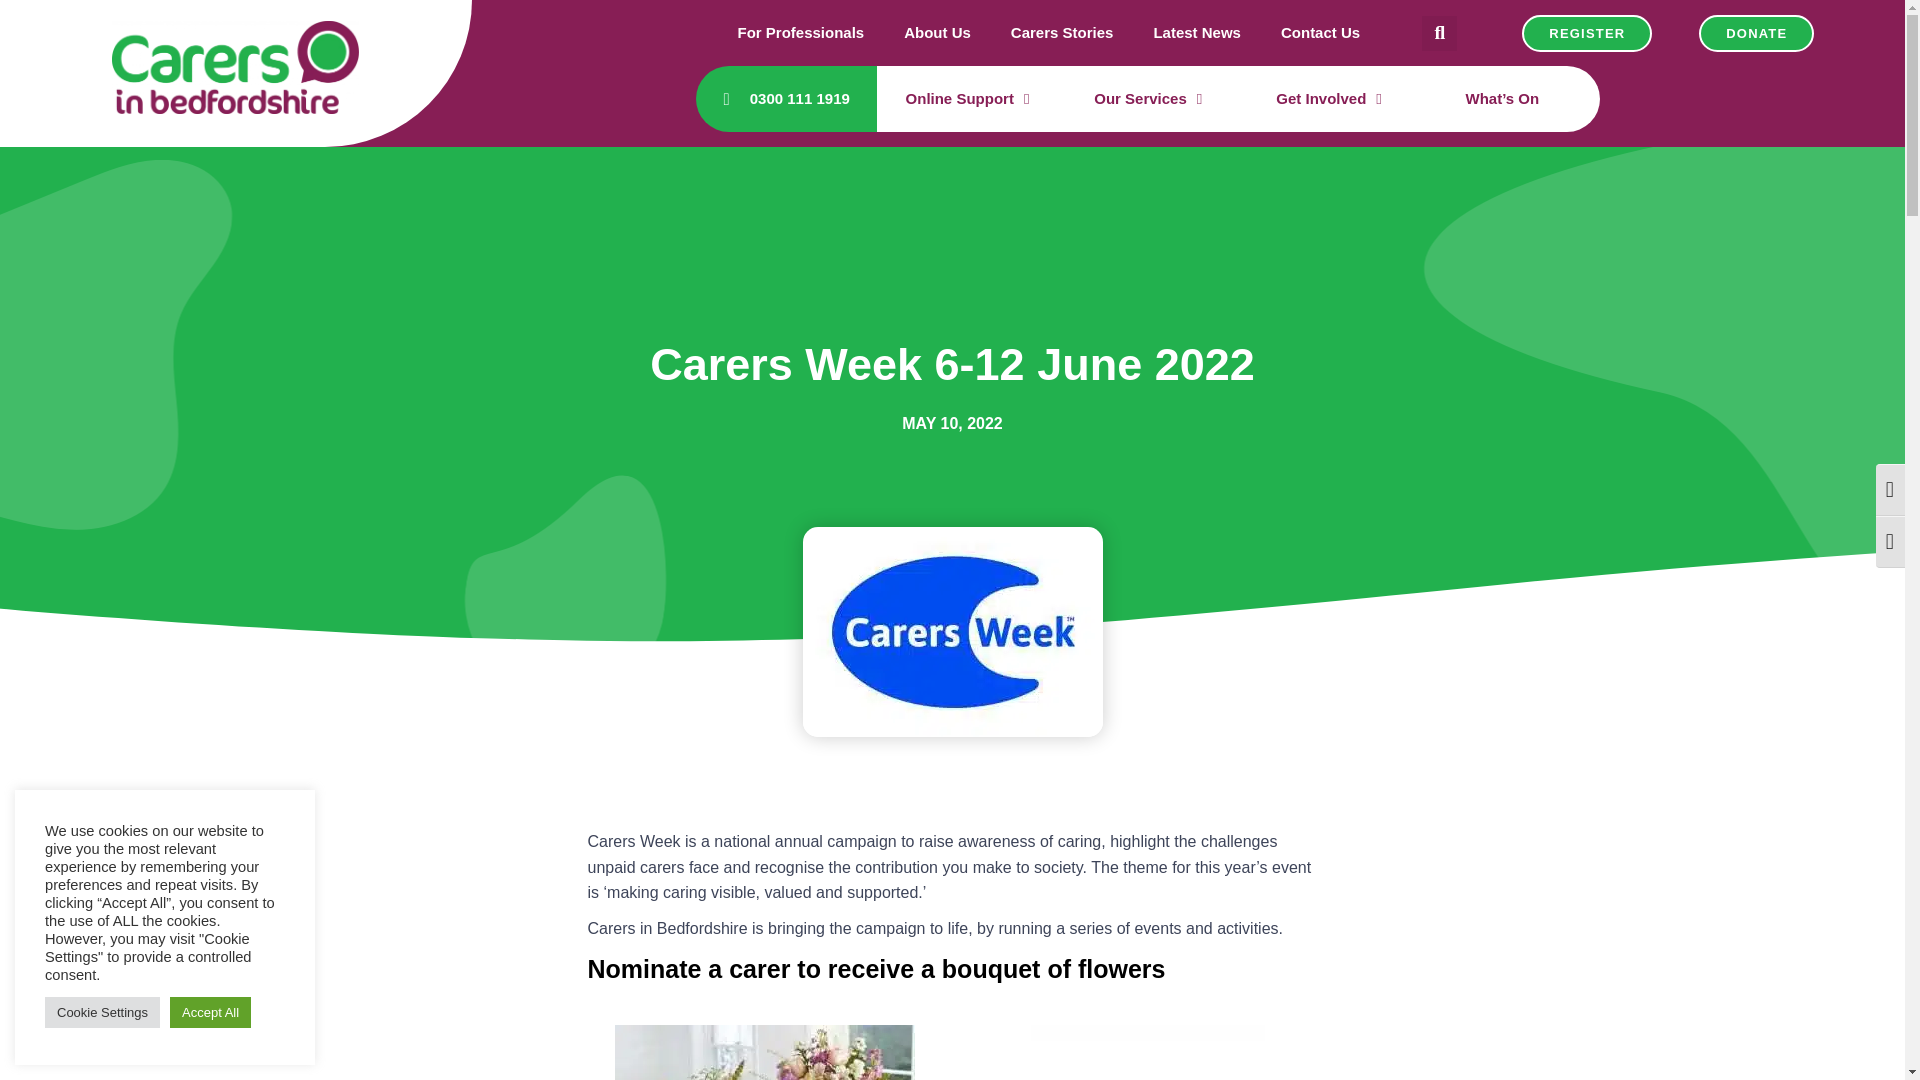 The image size is (1920, 1080). Describe the element at coordinates (936, 32) in the screenshot. I see `About Us` at that location.